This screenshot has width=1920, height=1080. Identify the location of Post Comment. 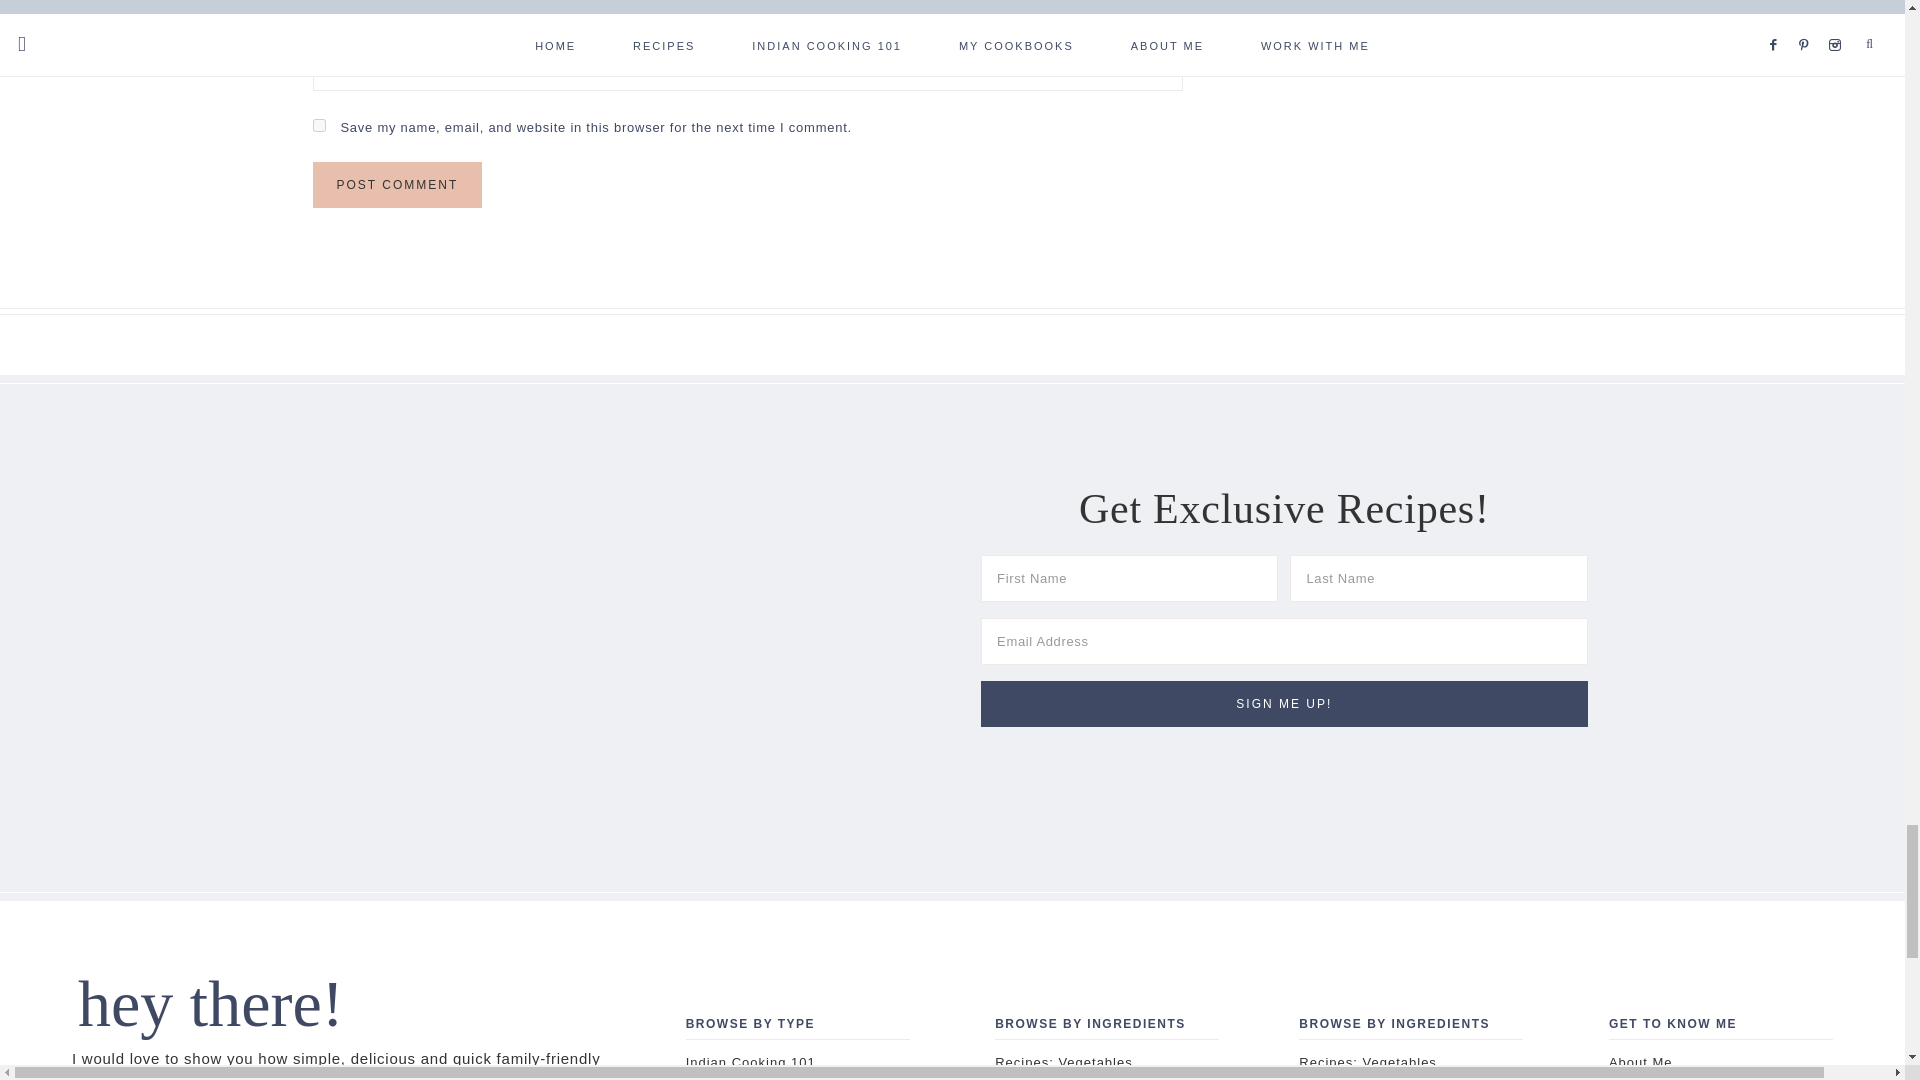
(396, 185).